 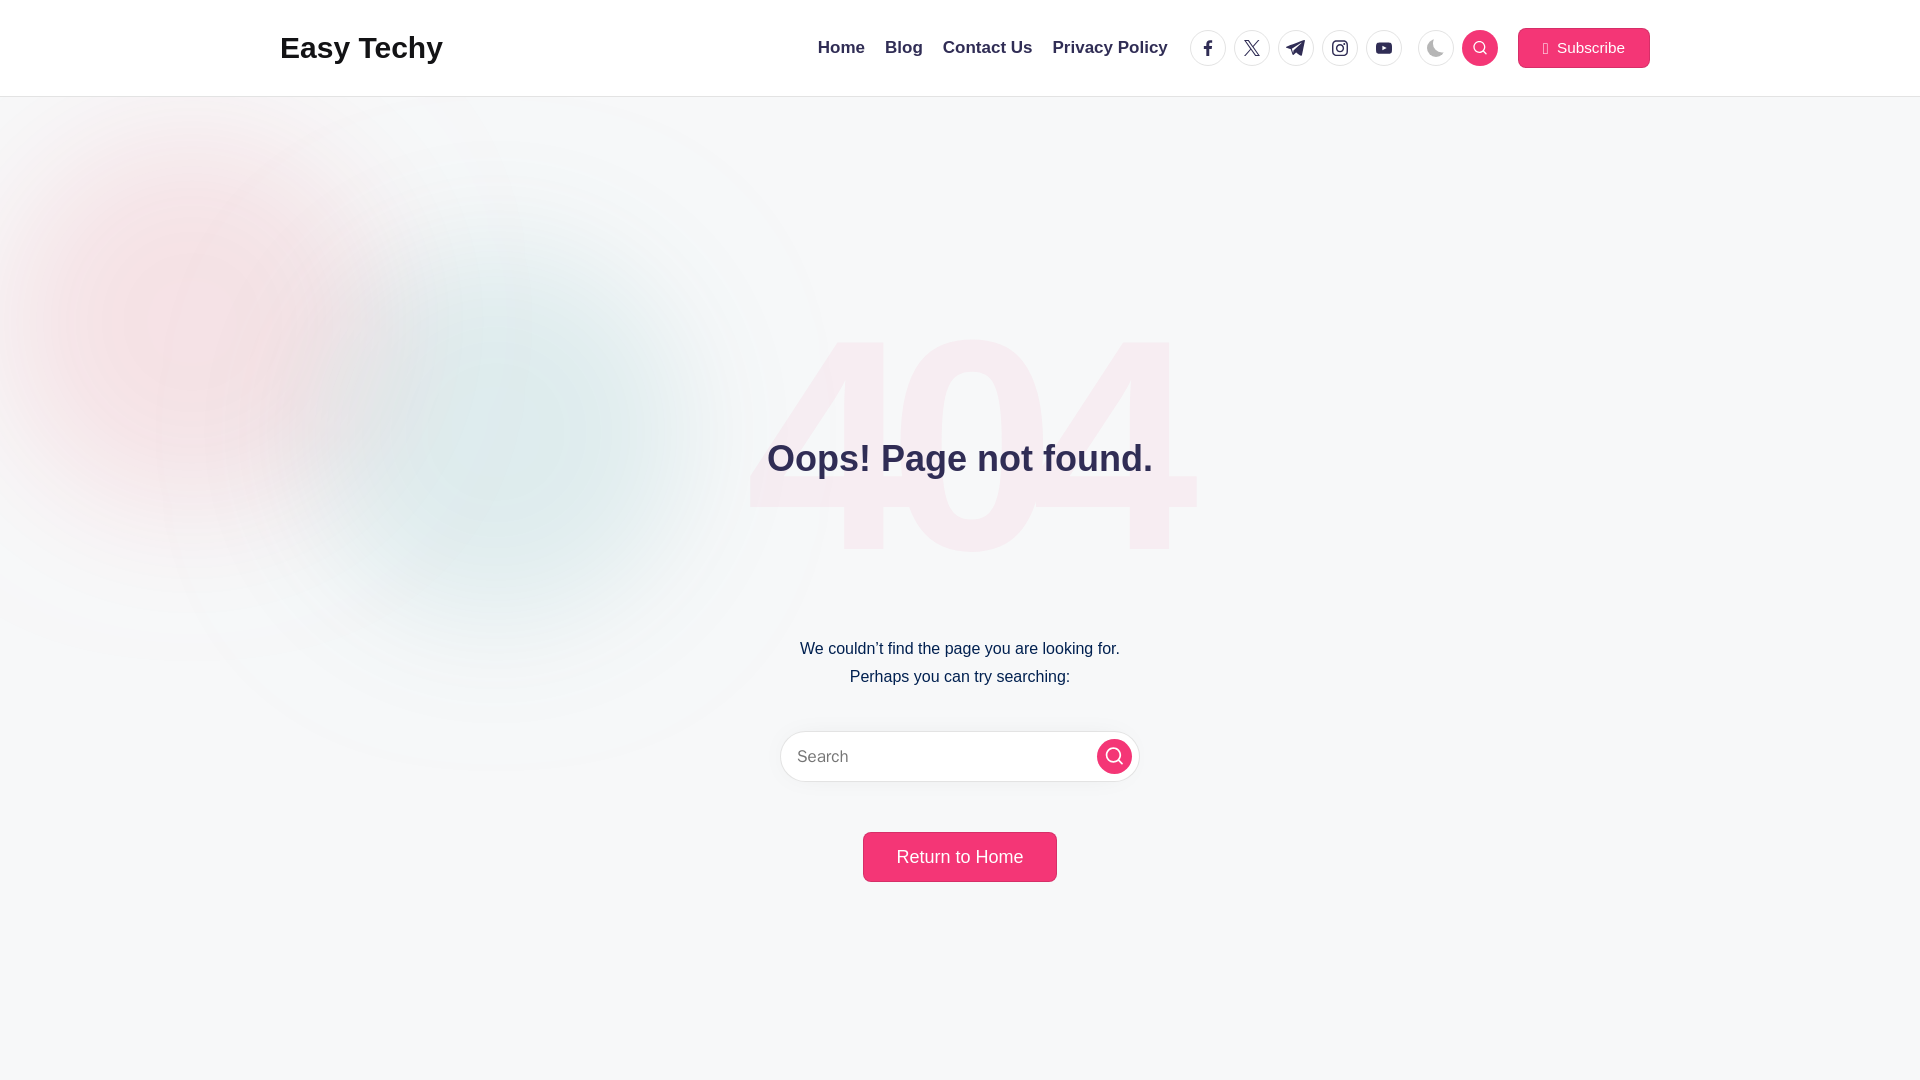 What do you see at coordinates (1300, 48) in the screenshot?
I see `t.me` at bounding box center [1300, 48].